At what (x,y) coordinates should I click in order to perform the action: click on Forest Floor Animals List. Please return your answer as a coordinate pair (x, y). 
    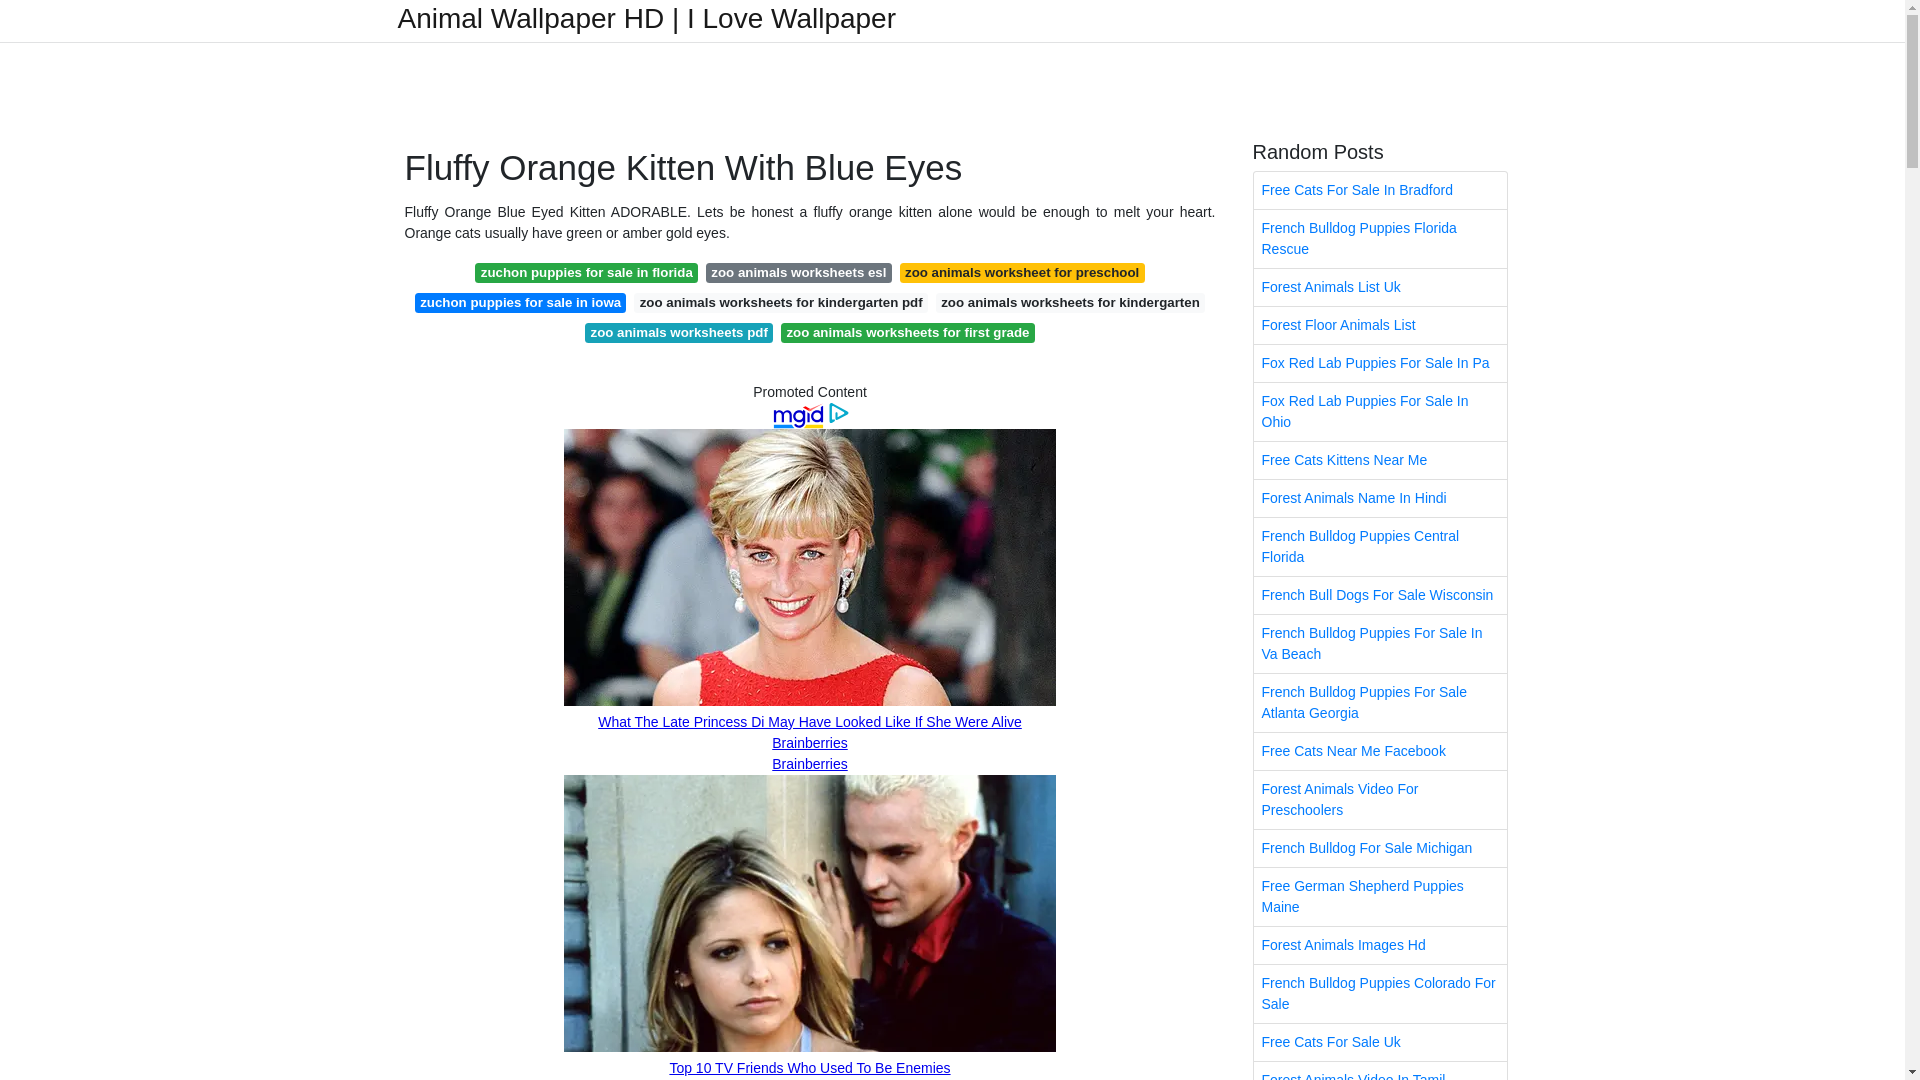
    Looking at the image, I should click on (1380, 325).